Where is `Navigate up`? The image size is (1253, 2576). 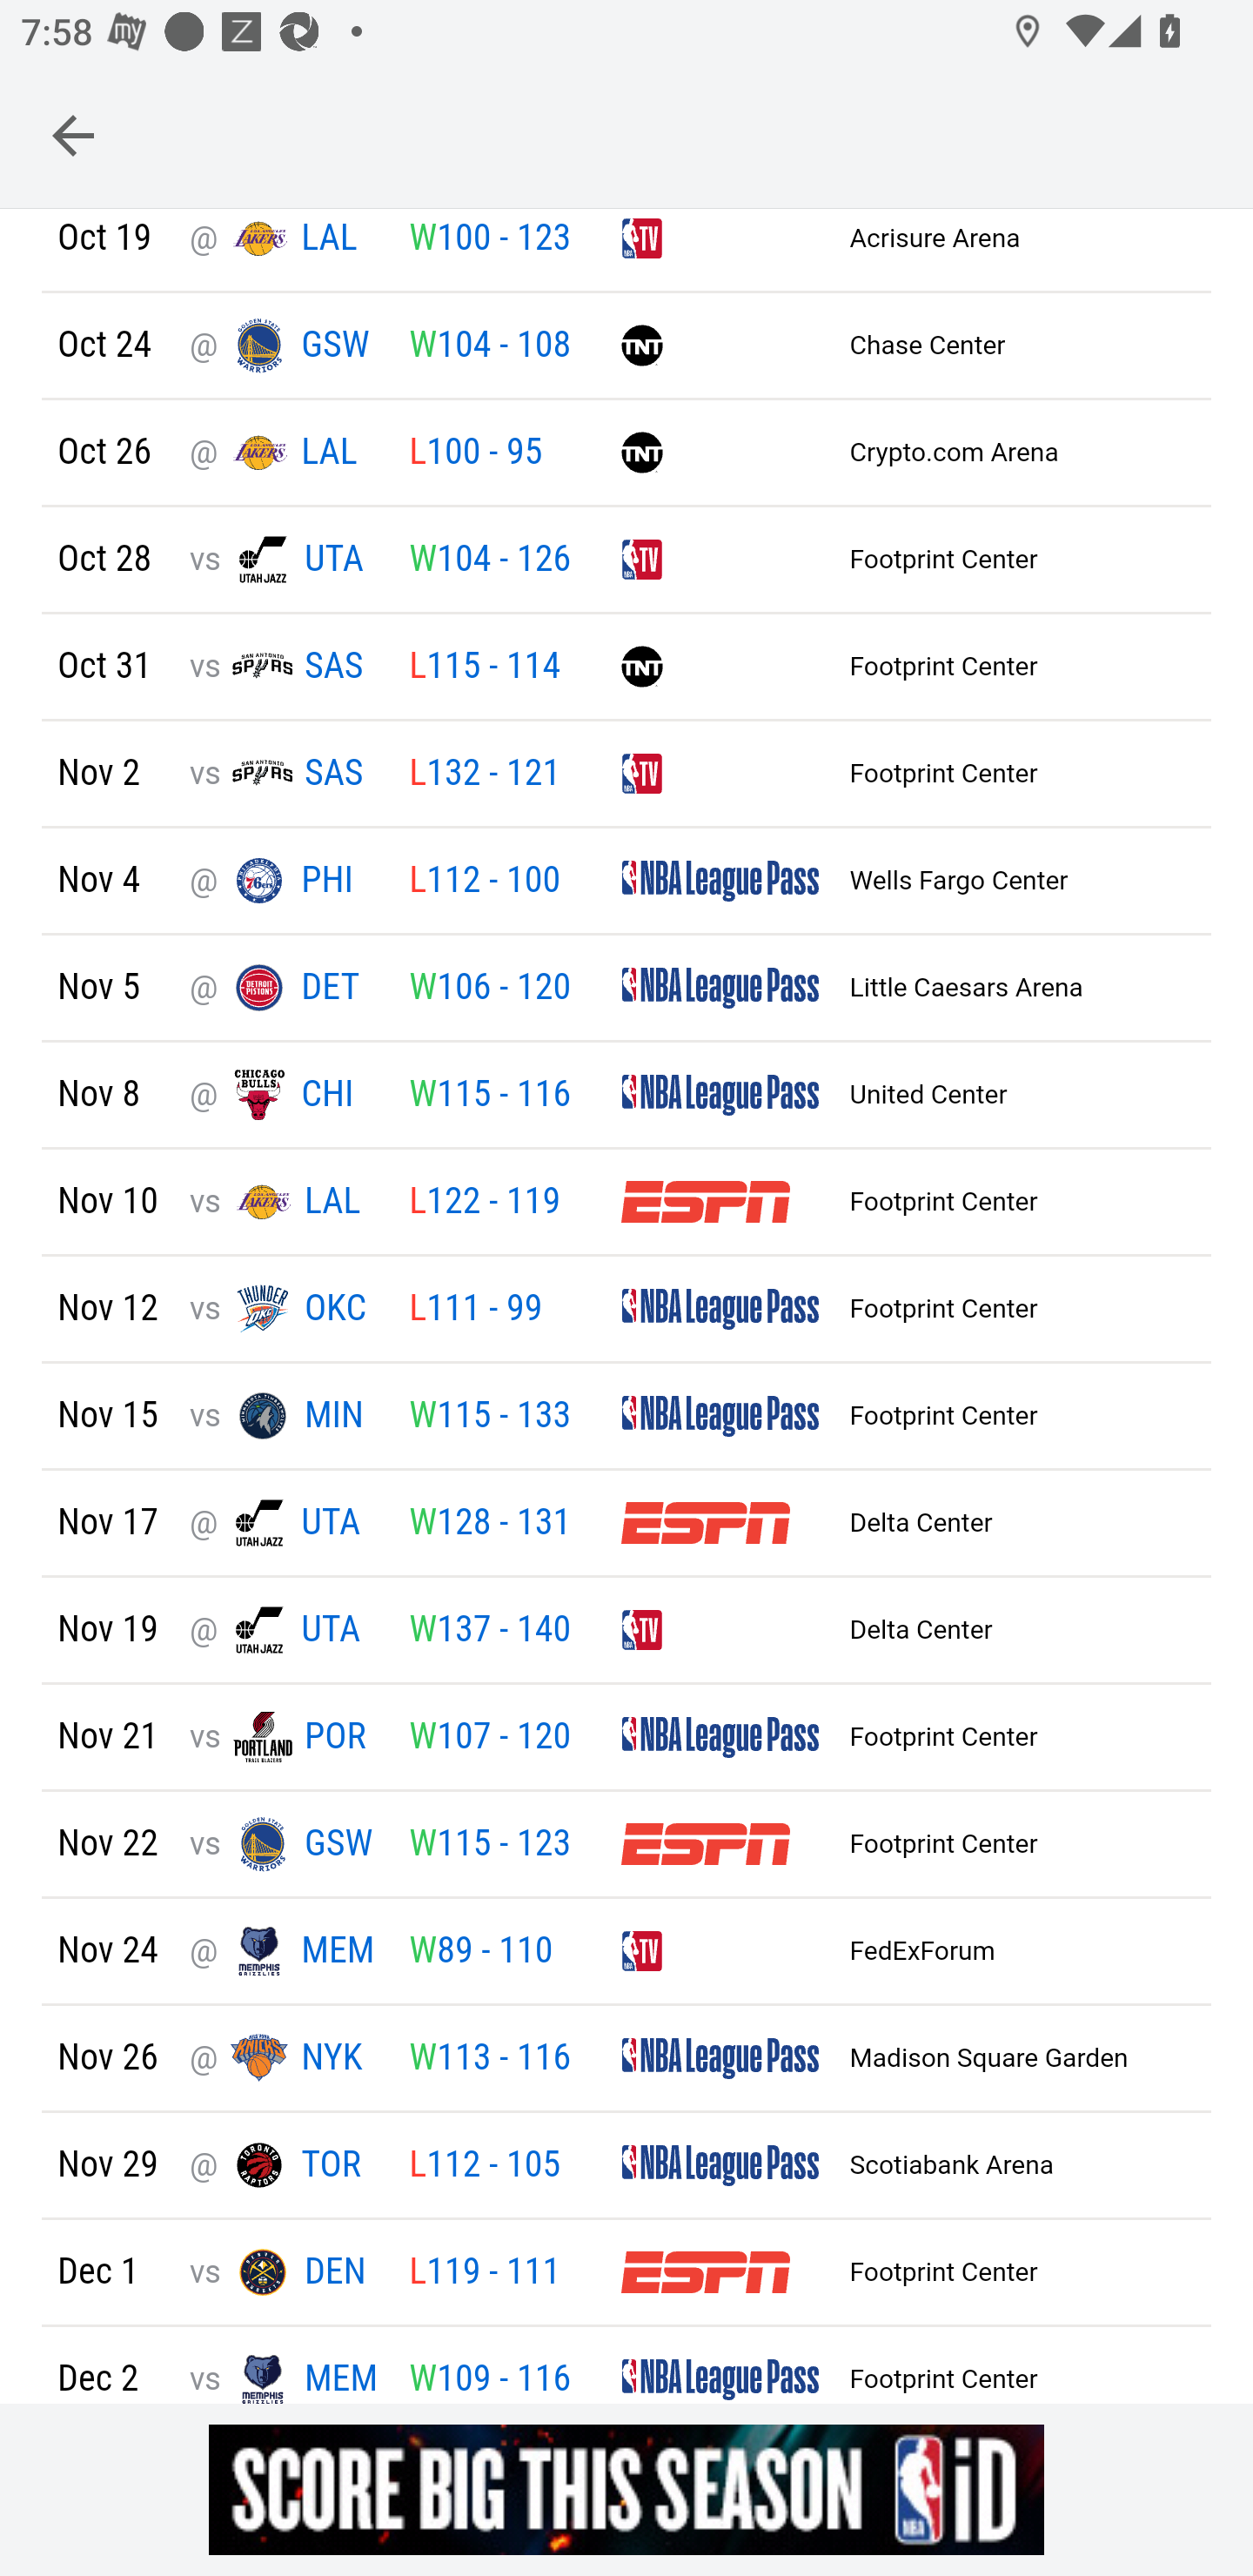
Navigate up is located at coordinates (73, 135).